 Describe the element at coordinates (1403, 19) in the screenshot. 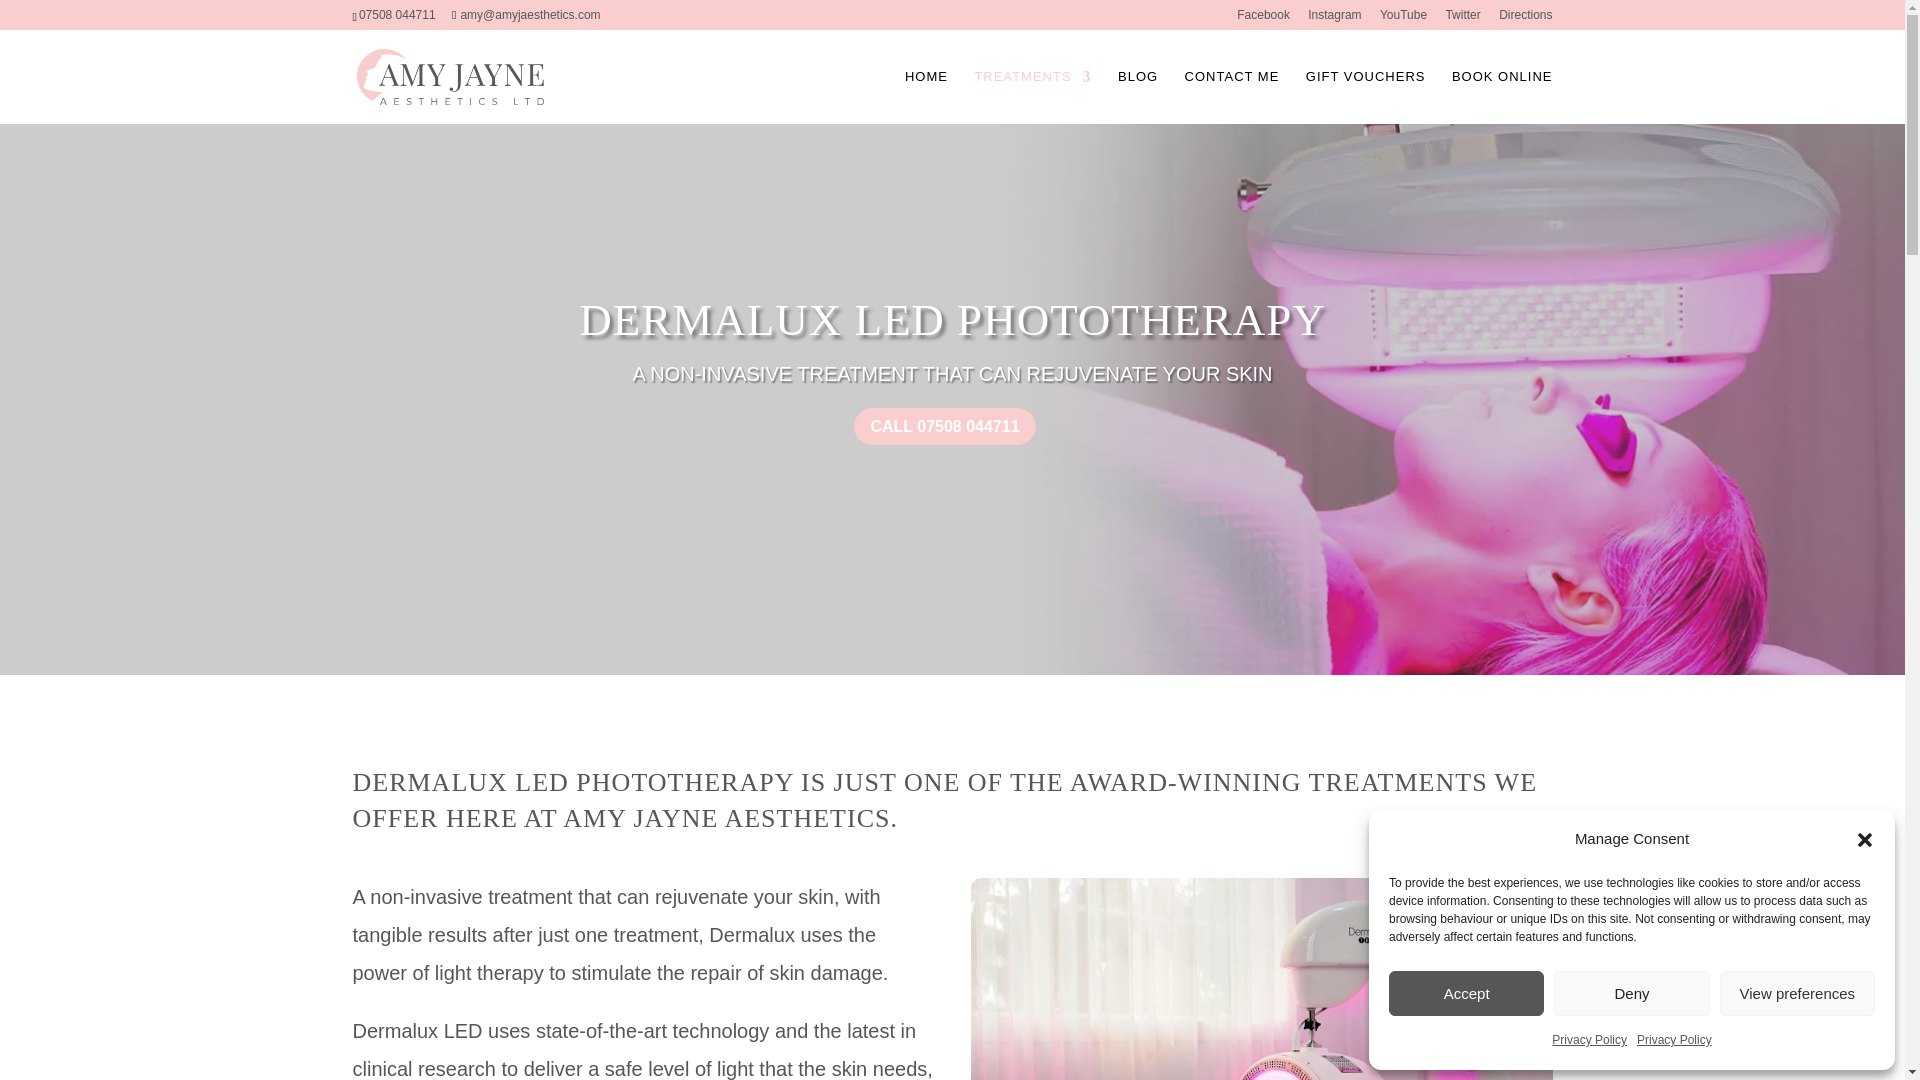

I see `YouTube` at that location.